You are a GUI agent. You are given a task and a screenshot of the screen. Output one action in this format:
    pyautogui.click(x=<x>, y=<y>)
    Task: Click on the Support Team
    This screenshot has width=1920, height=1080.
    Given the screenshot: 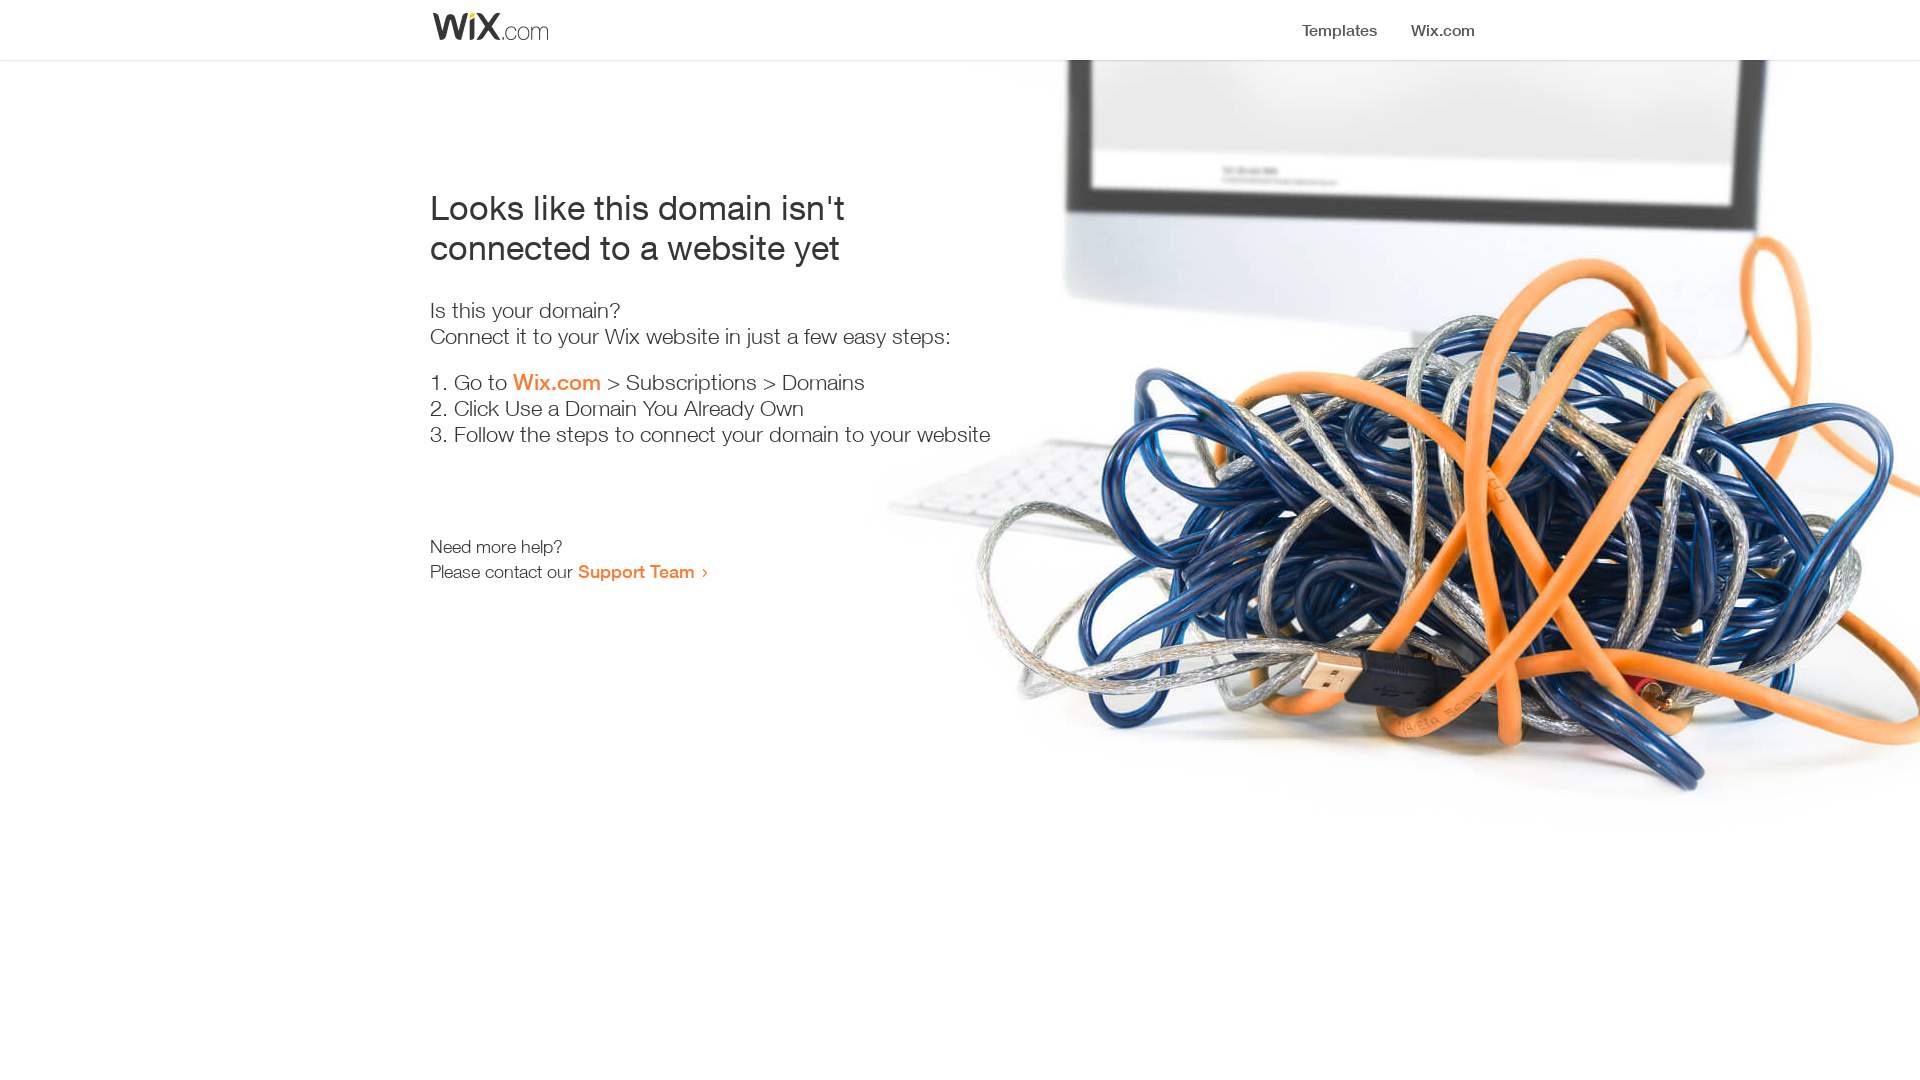 What is the action you would take?
    pyautogui.click(x=636, y=571)
    